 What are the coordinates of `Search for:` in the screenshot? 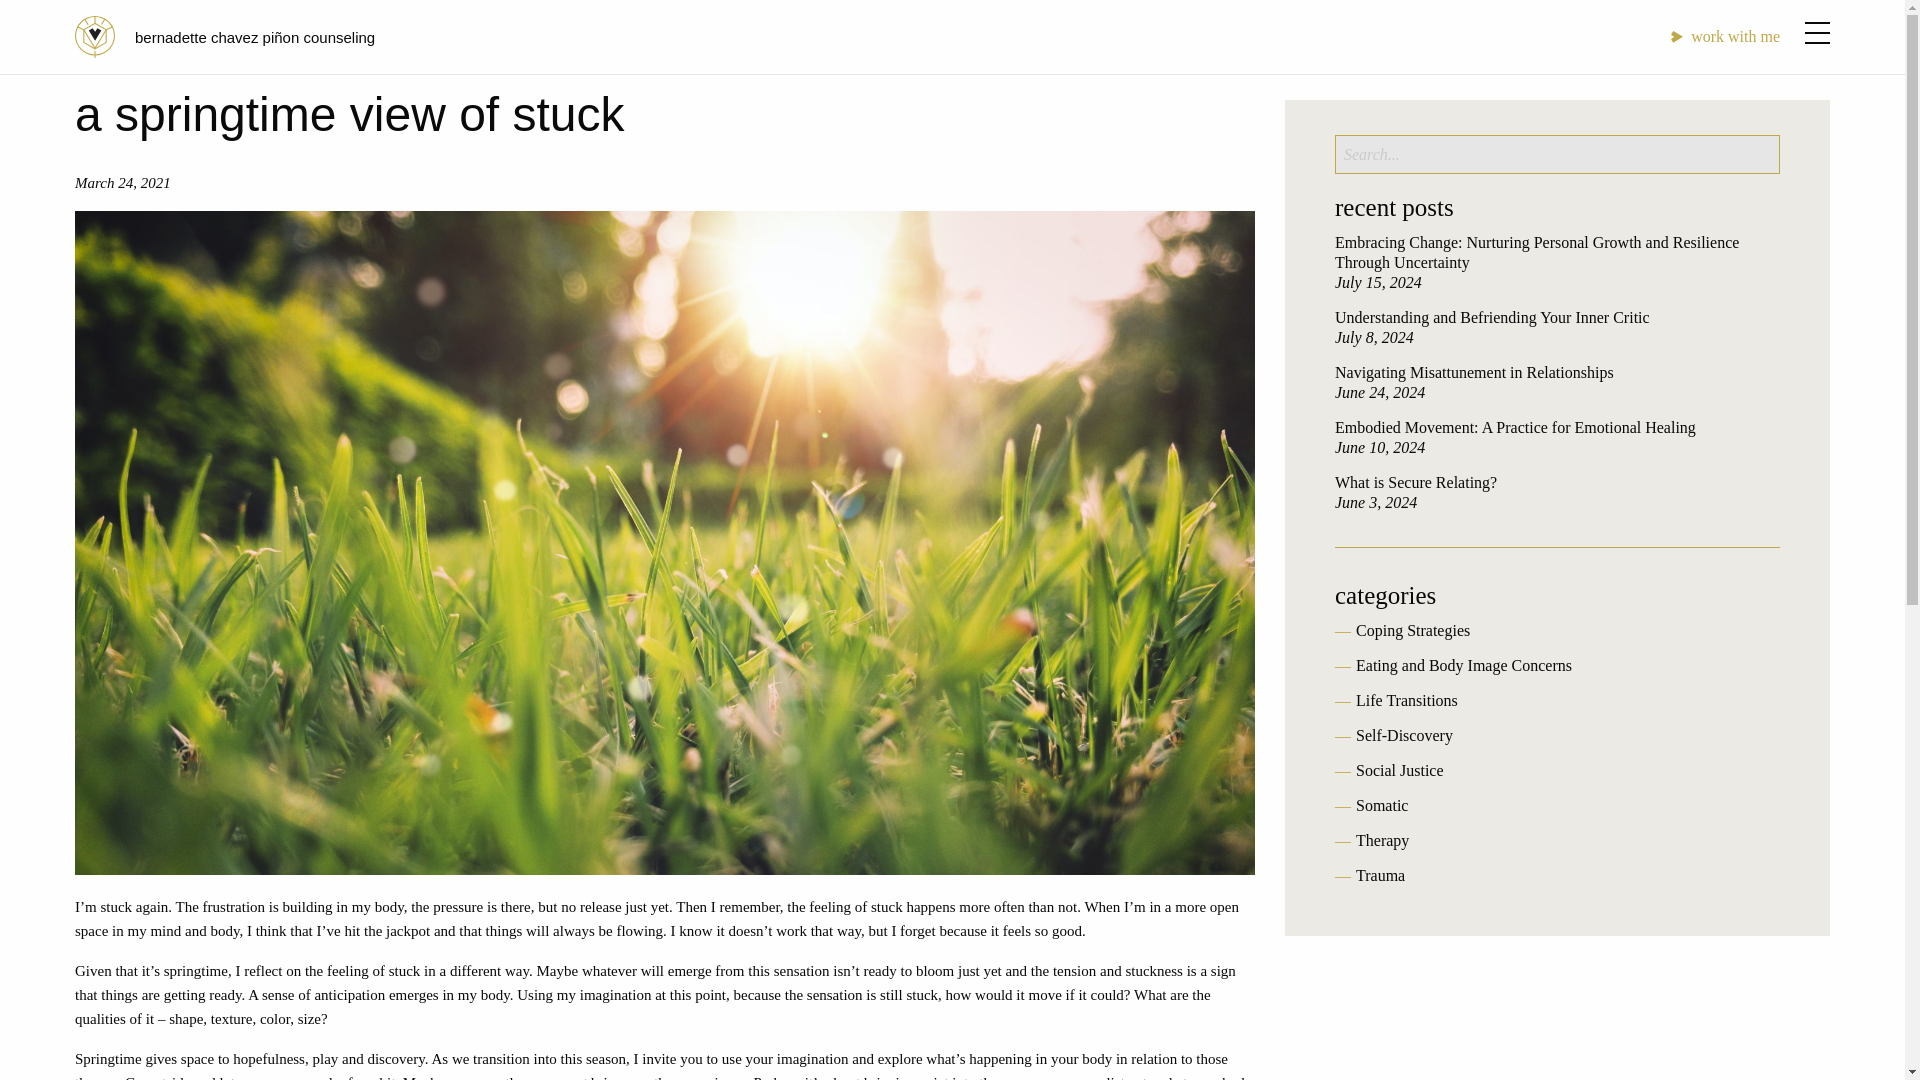 It's located at (1556, 154).